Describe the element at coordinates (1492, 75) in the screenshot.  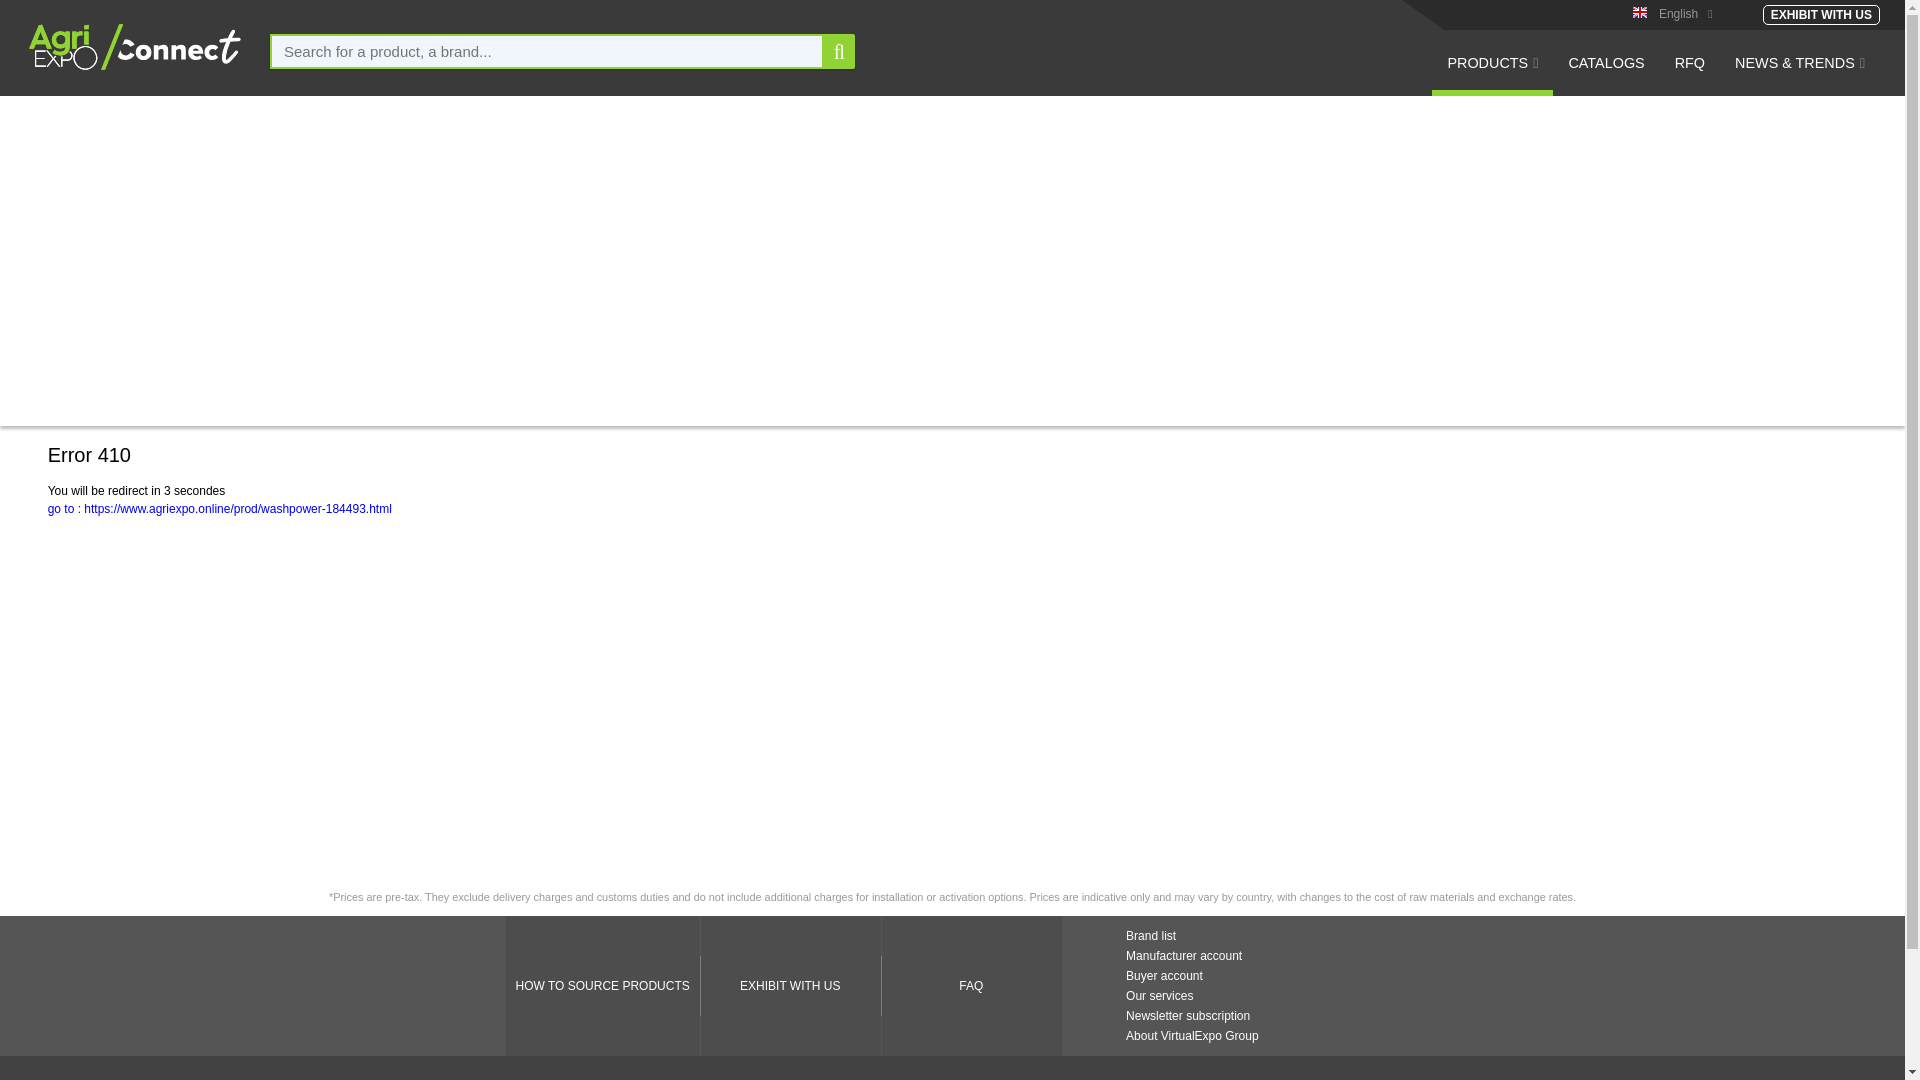
I see `PRODUCTS` at that location.